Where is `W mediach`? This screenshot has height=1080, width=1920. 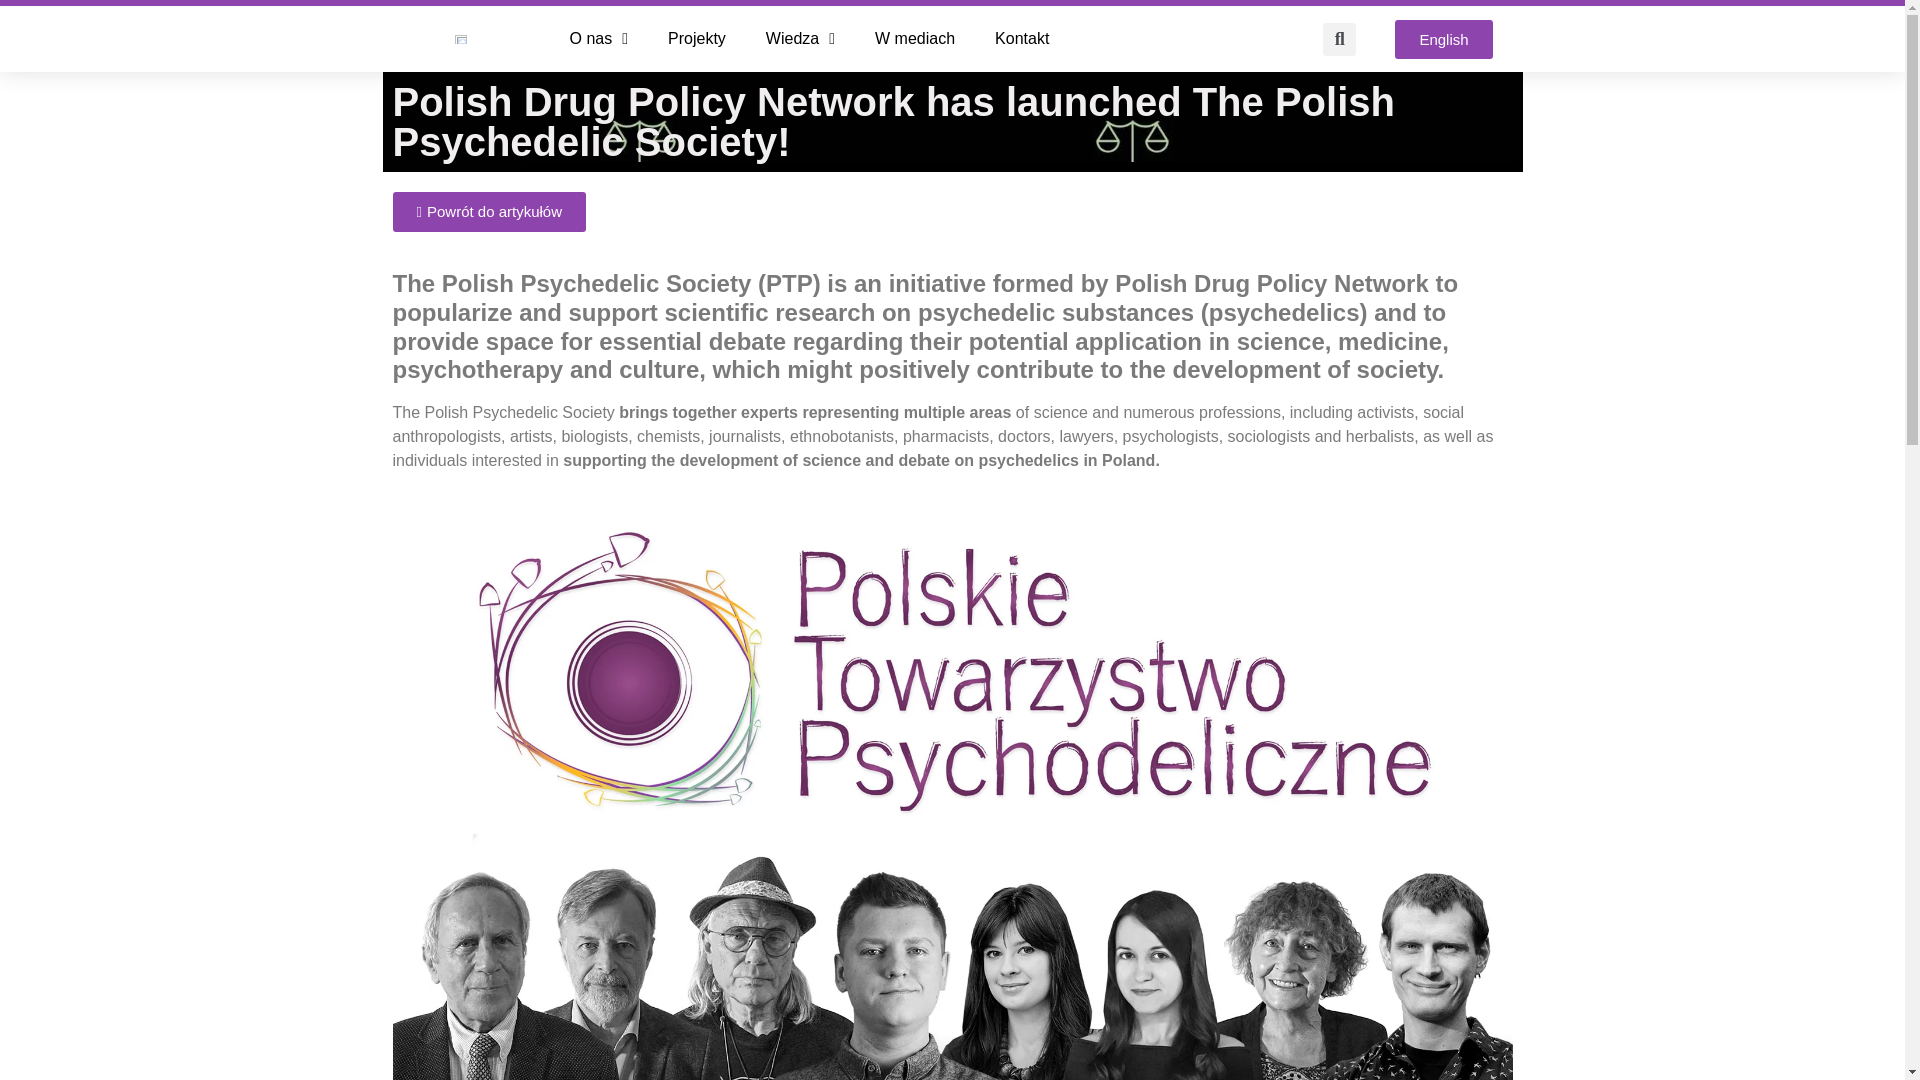 W mediach is located at coordinates (914, 38).